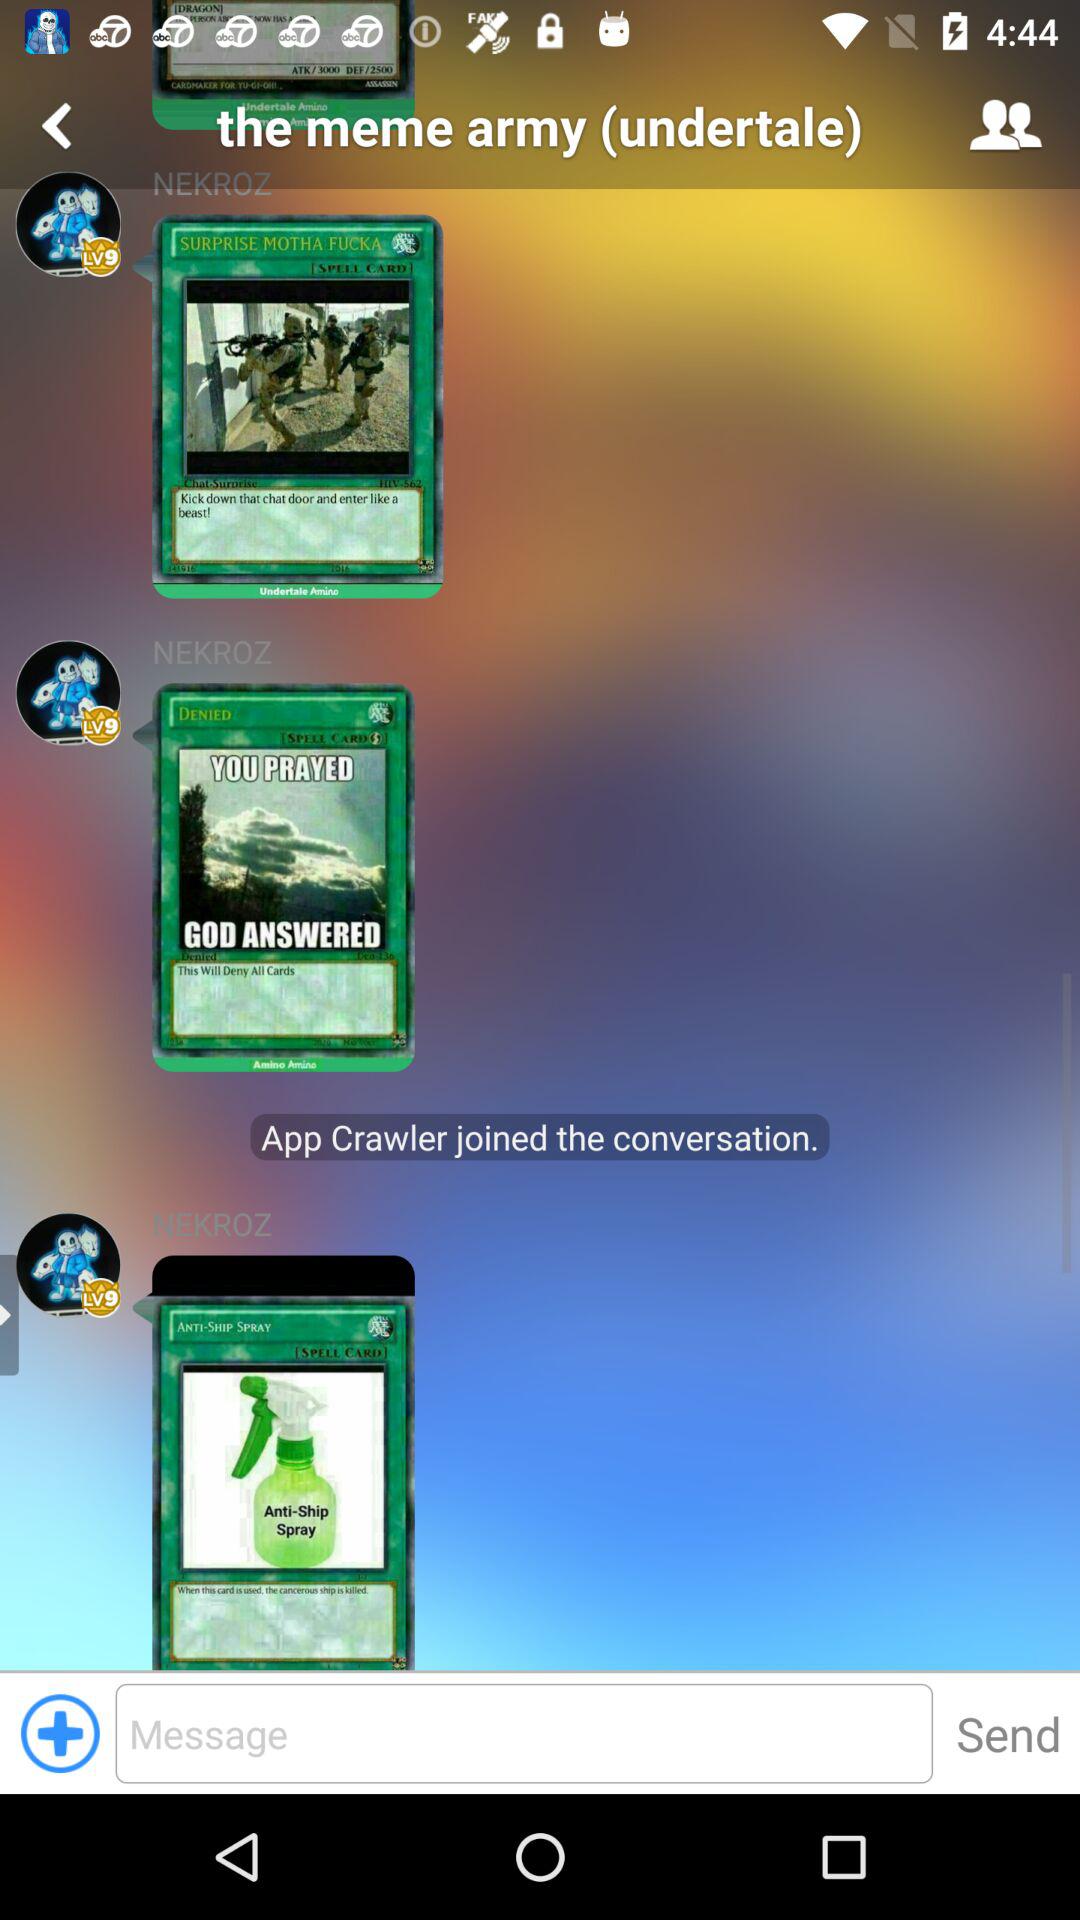 The image size is (1080, 1920). What do you see at coordinates (60, 126) in the screenshot?
I see `go back to previous manu` at bounding box center [60, 126].